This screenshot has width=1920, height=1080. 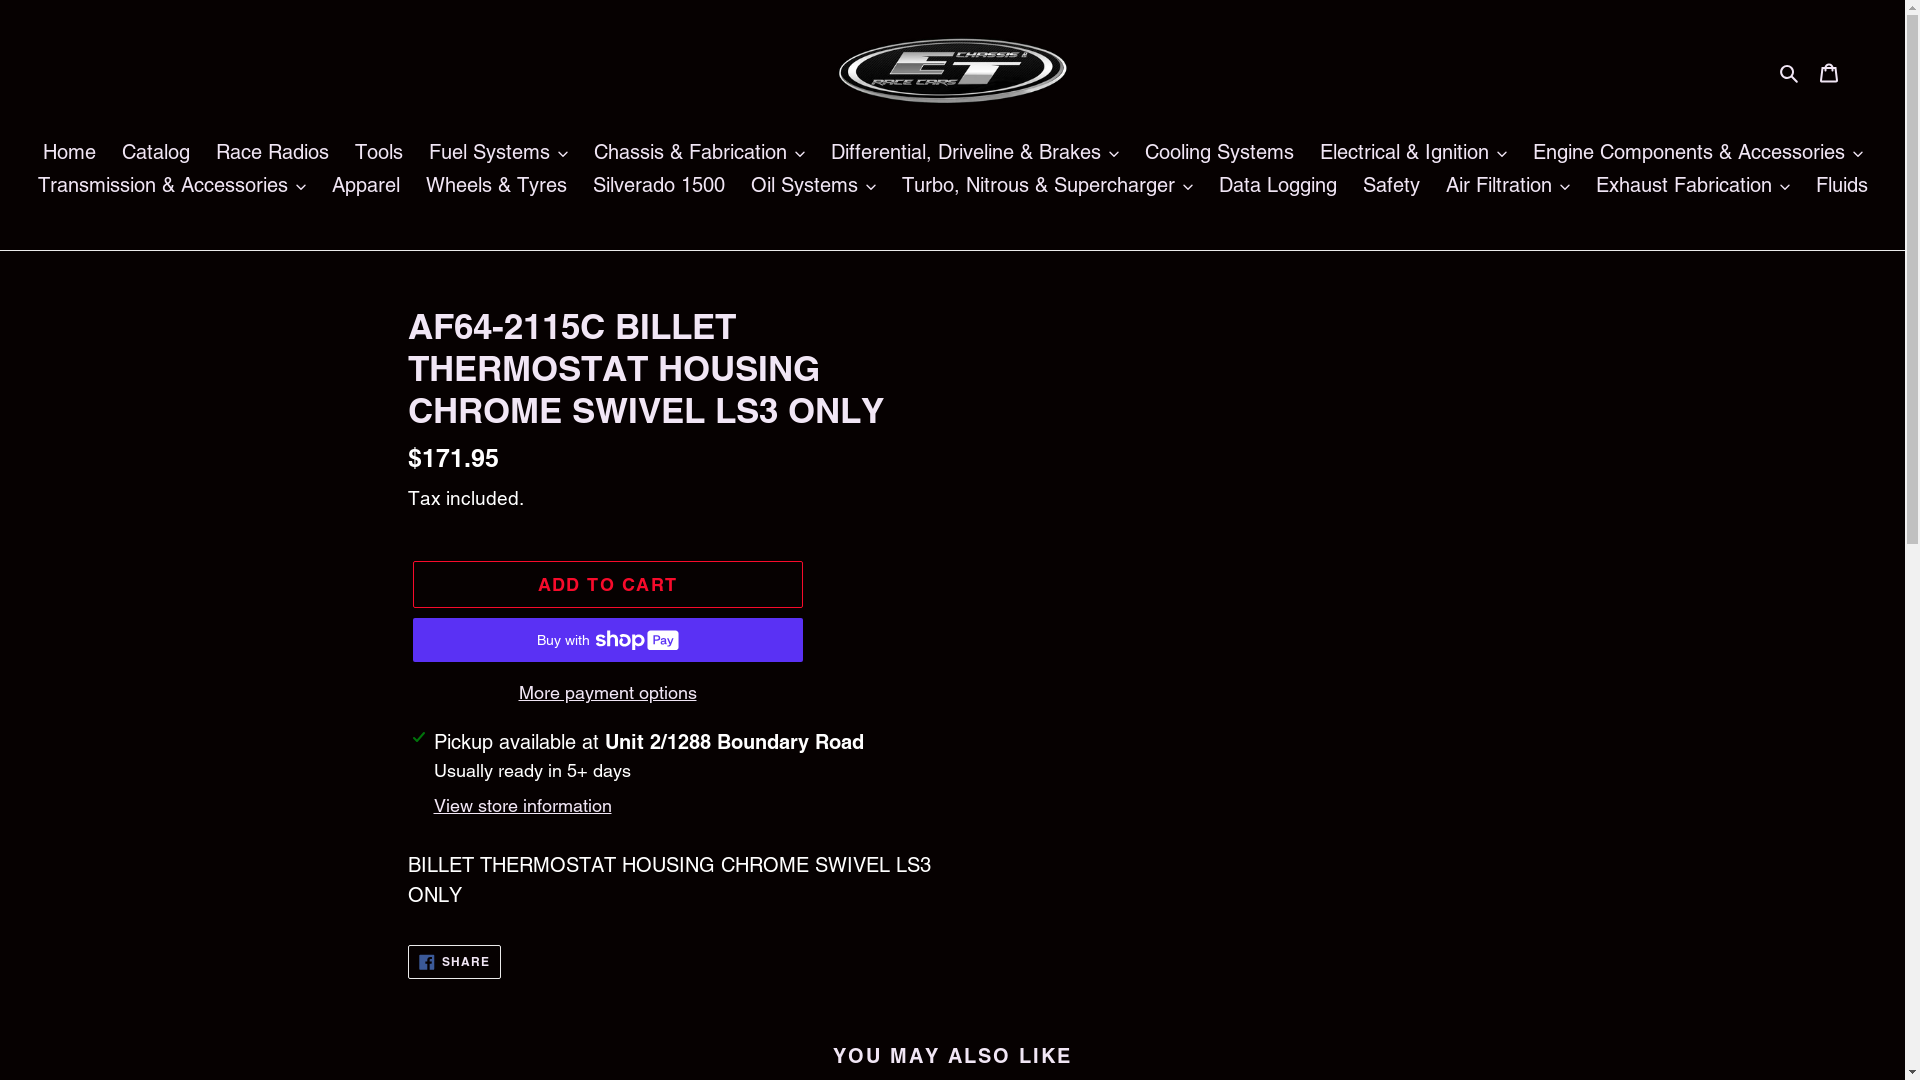 What do you see at coordinates (68, 154) in the screenshot?
I see `Home` at bounding box center [68, 154].